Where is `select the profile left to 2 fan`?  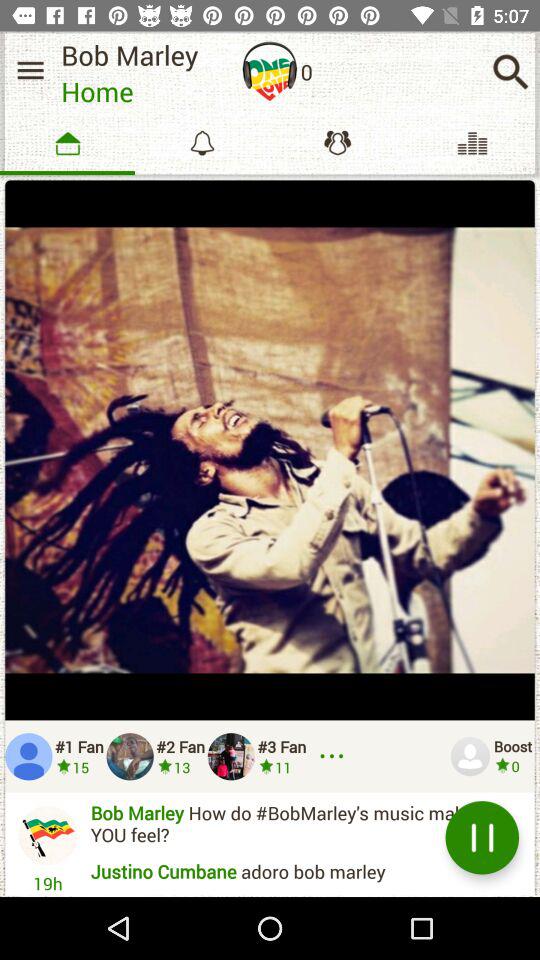 select the profile left to 2 fan is located at coordinates (130, 756).